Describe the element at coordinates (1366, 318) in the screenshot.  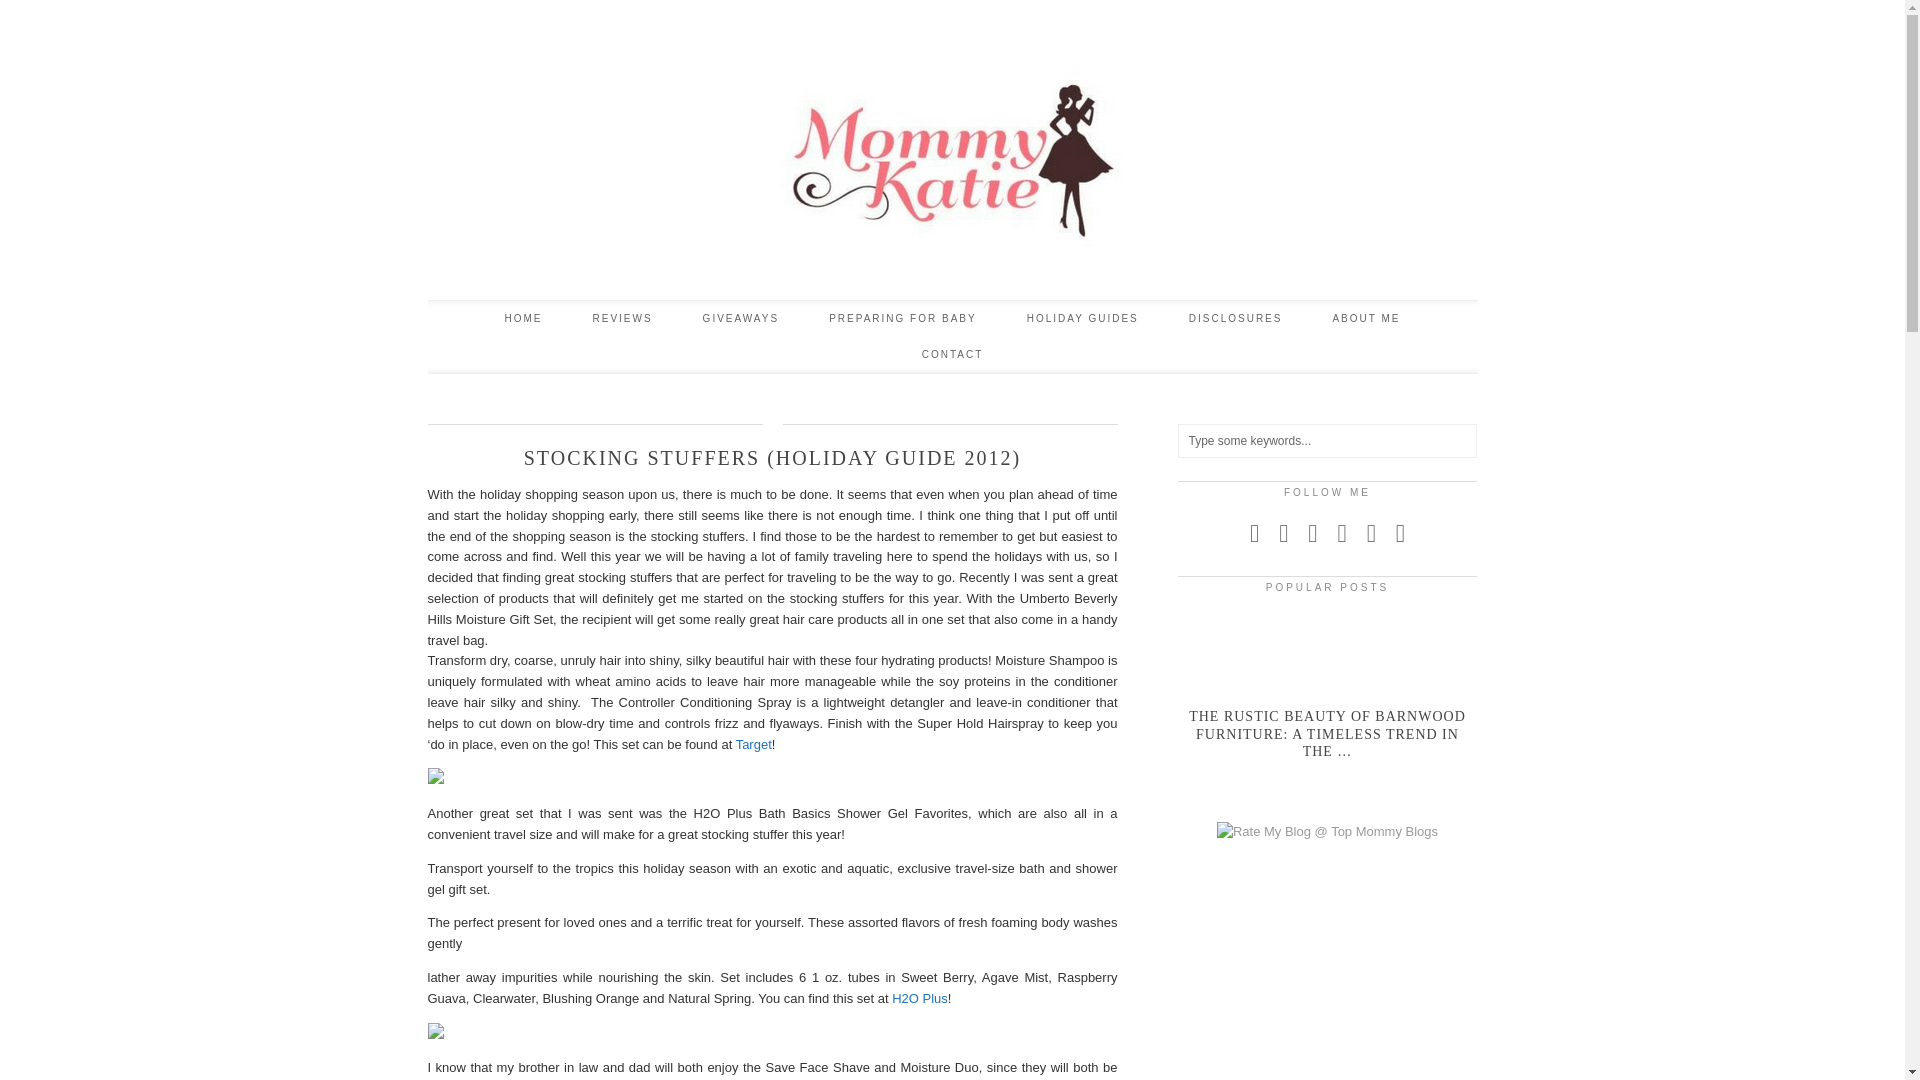
I see `ABOUT ME` at that location.